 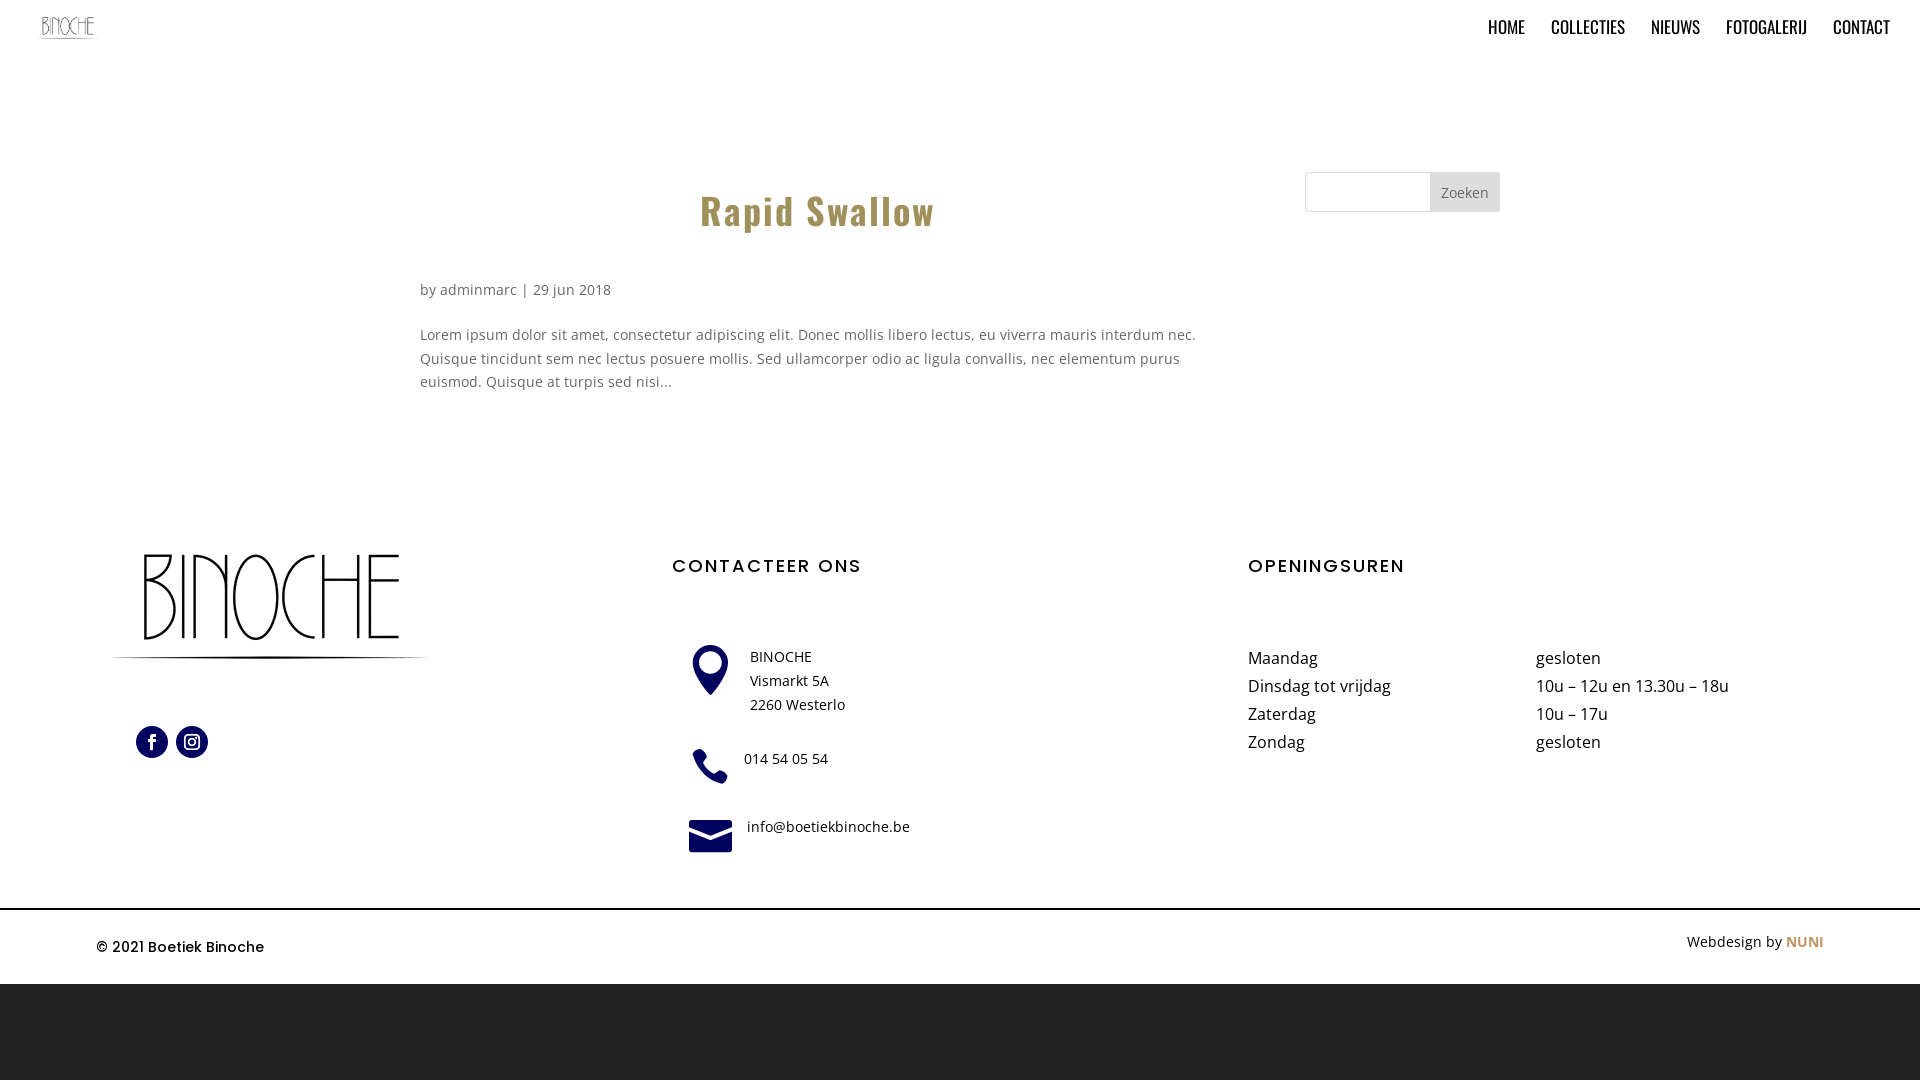 I want to click on HOME, so click(x=1506, y=37).